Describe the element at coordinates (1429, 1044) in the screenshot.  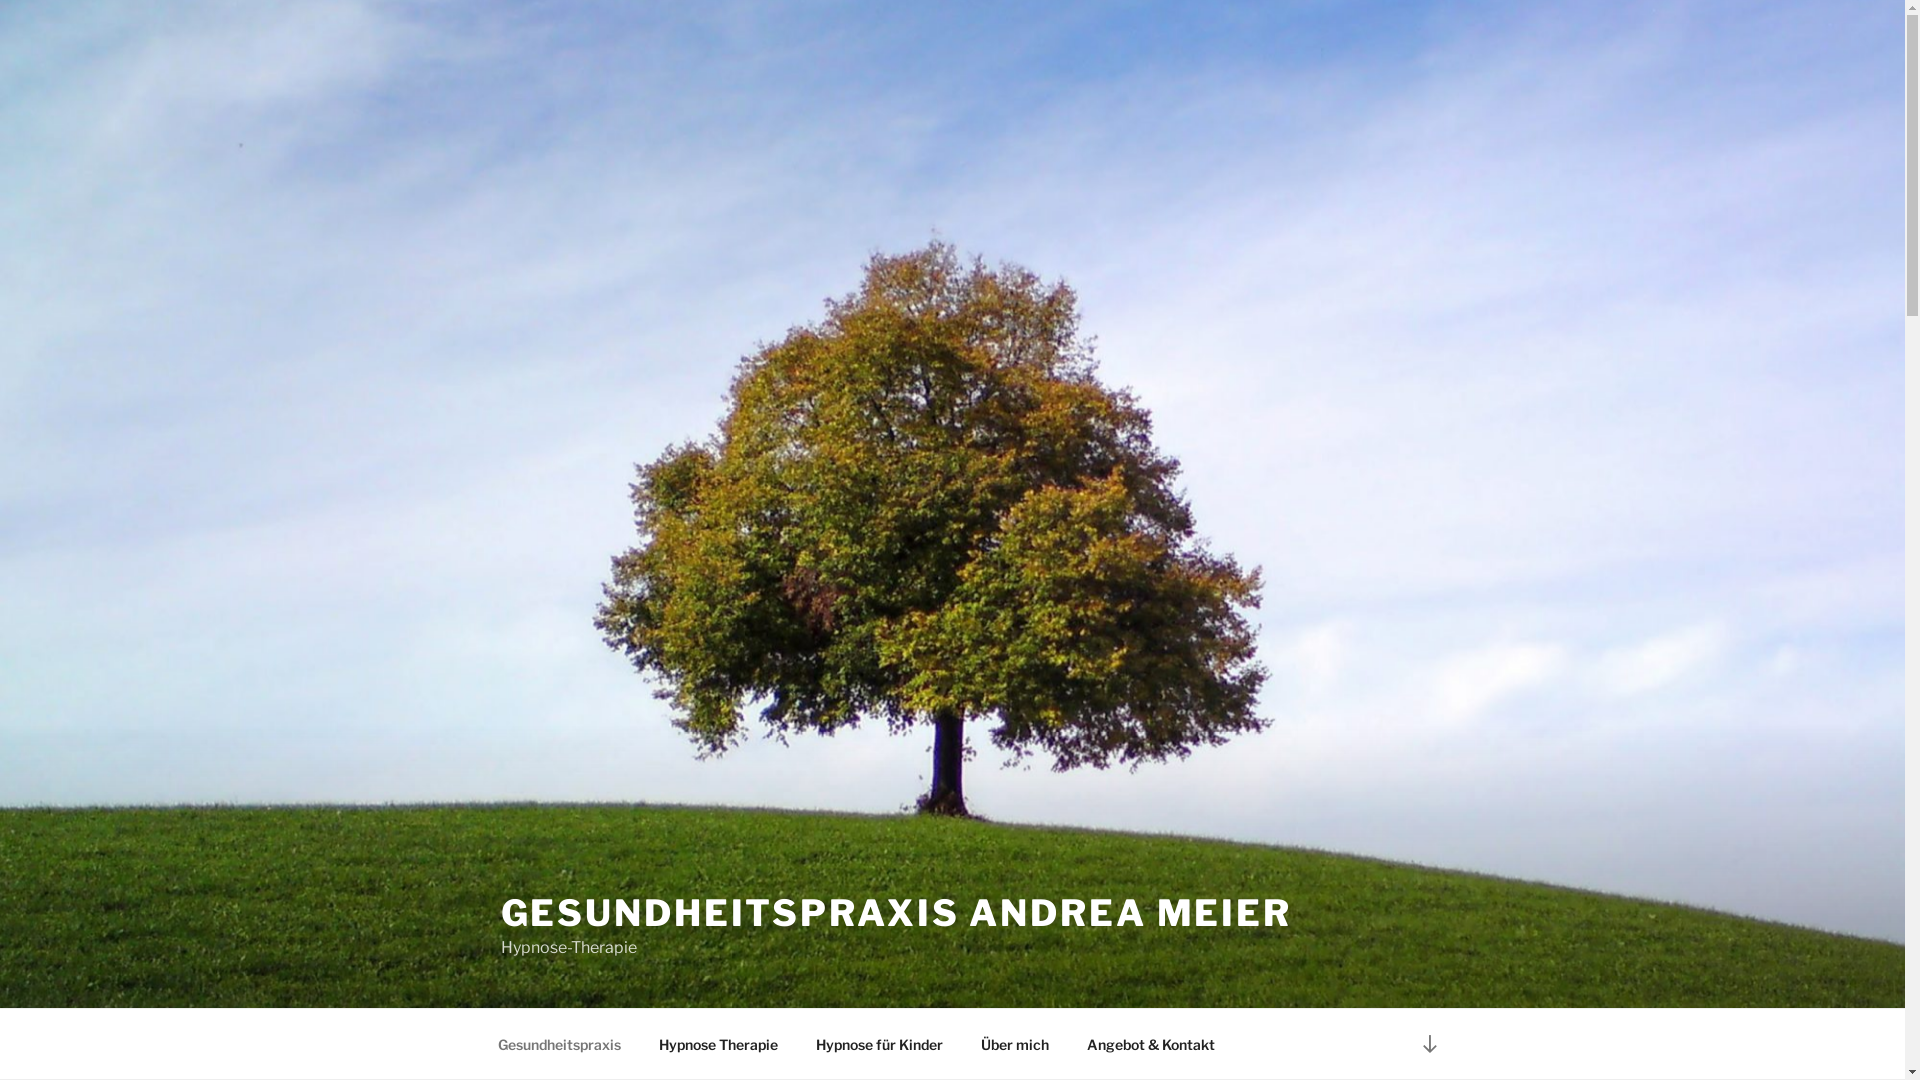
I see `Zum Inhalt nach unten scrollen` at that location.